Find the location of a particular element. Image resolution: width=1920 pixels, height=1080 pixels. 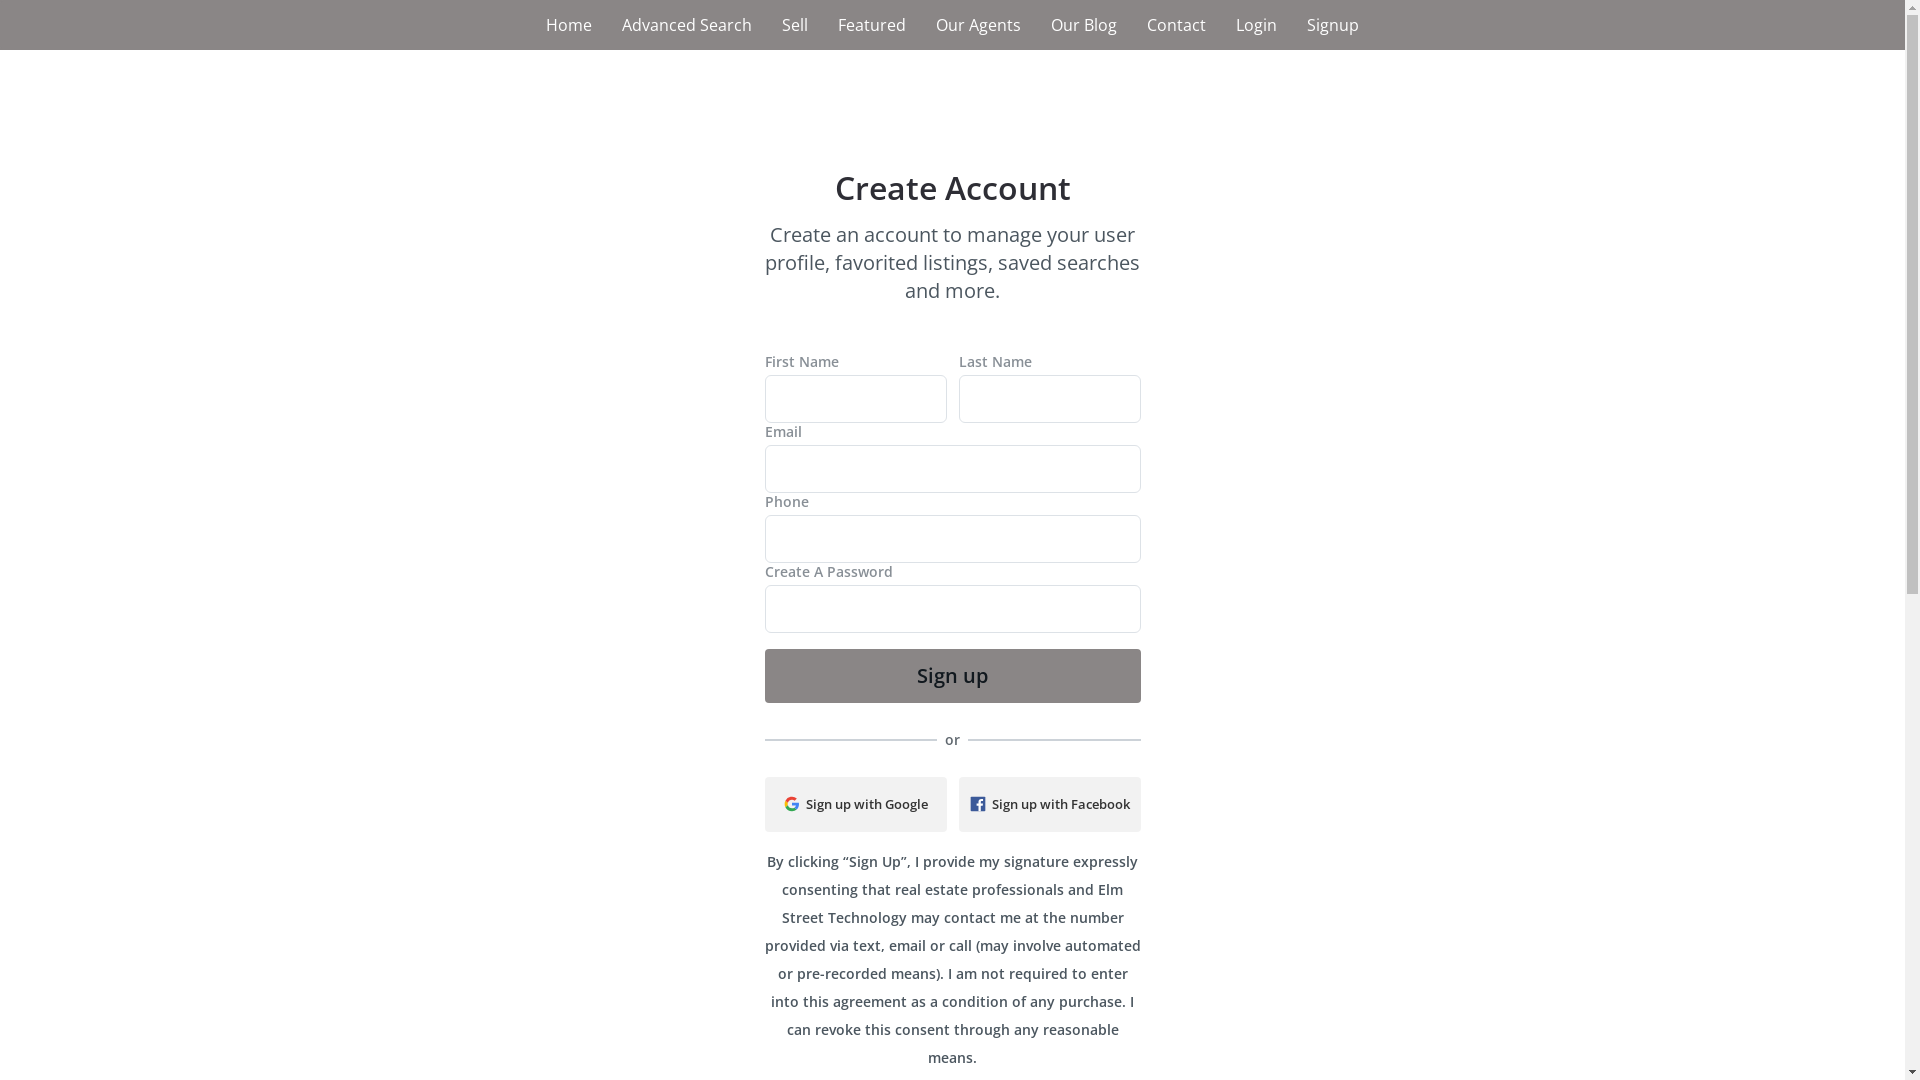

Sign up with Google is located at coordinates (855, 804).